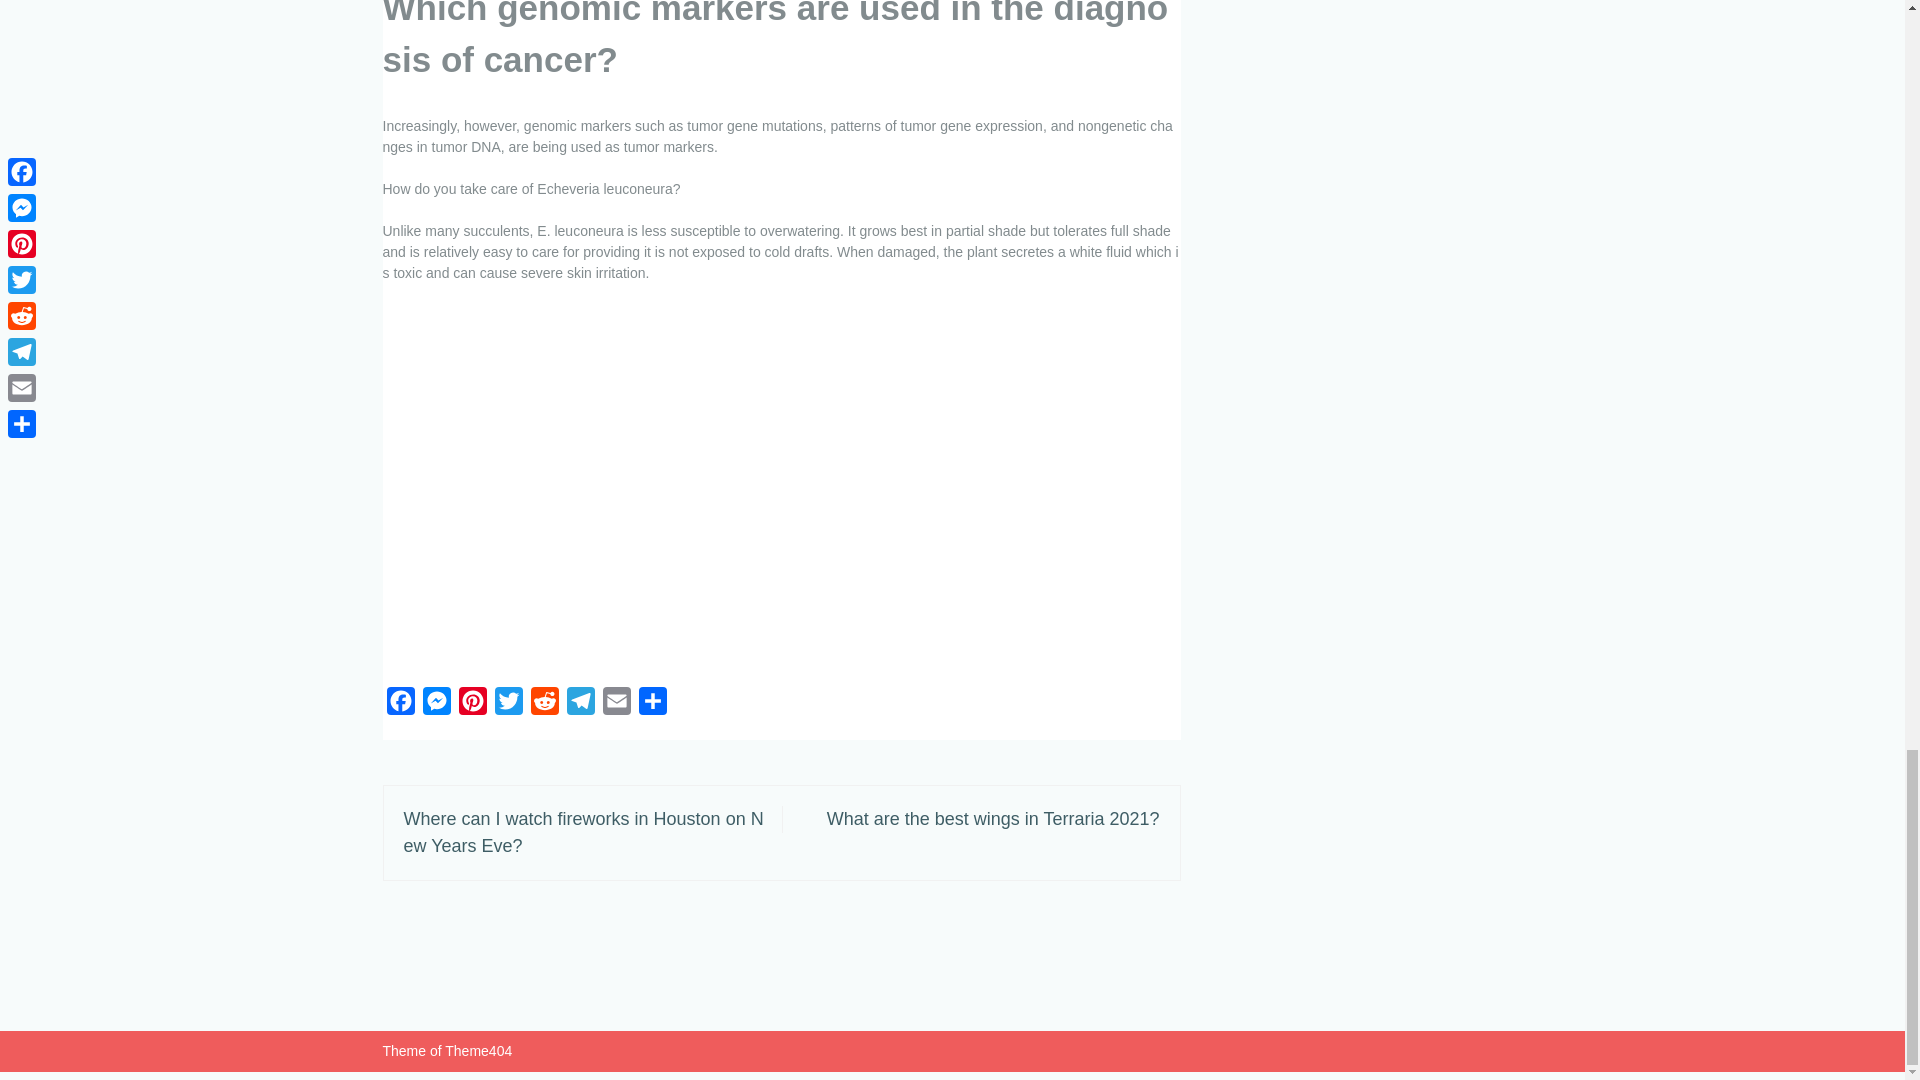 Image resolution: width=1920 pixels, height=1080 pixels. I want to click on Theme404, so click(478, 1051).